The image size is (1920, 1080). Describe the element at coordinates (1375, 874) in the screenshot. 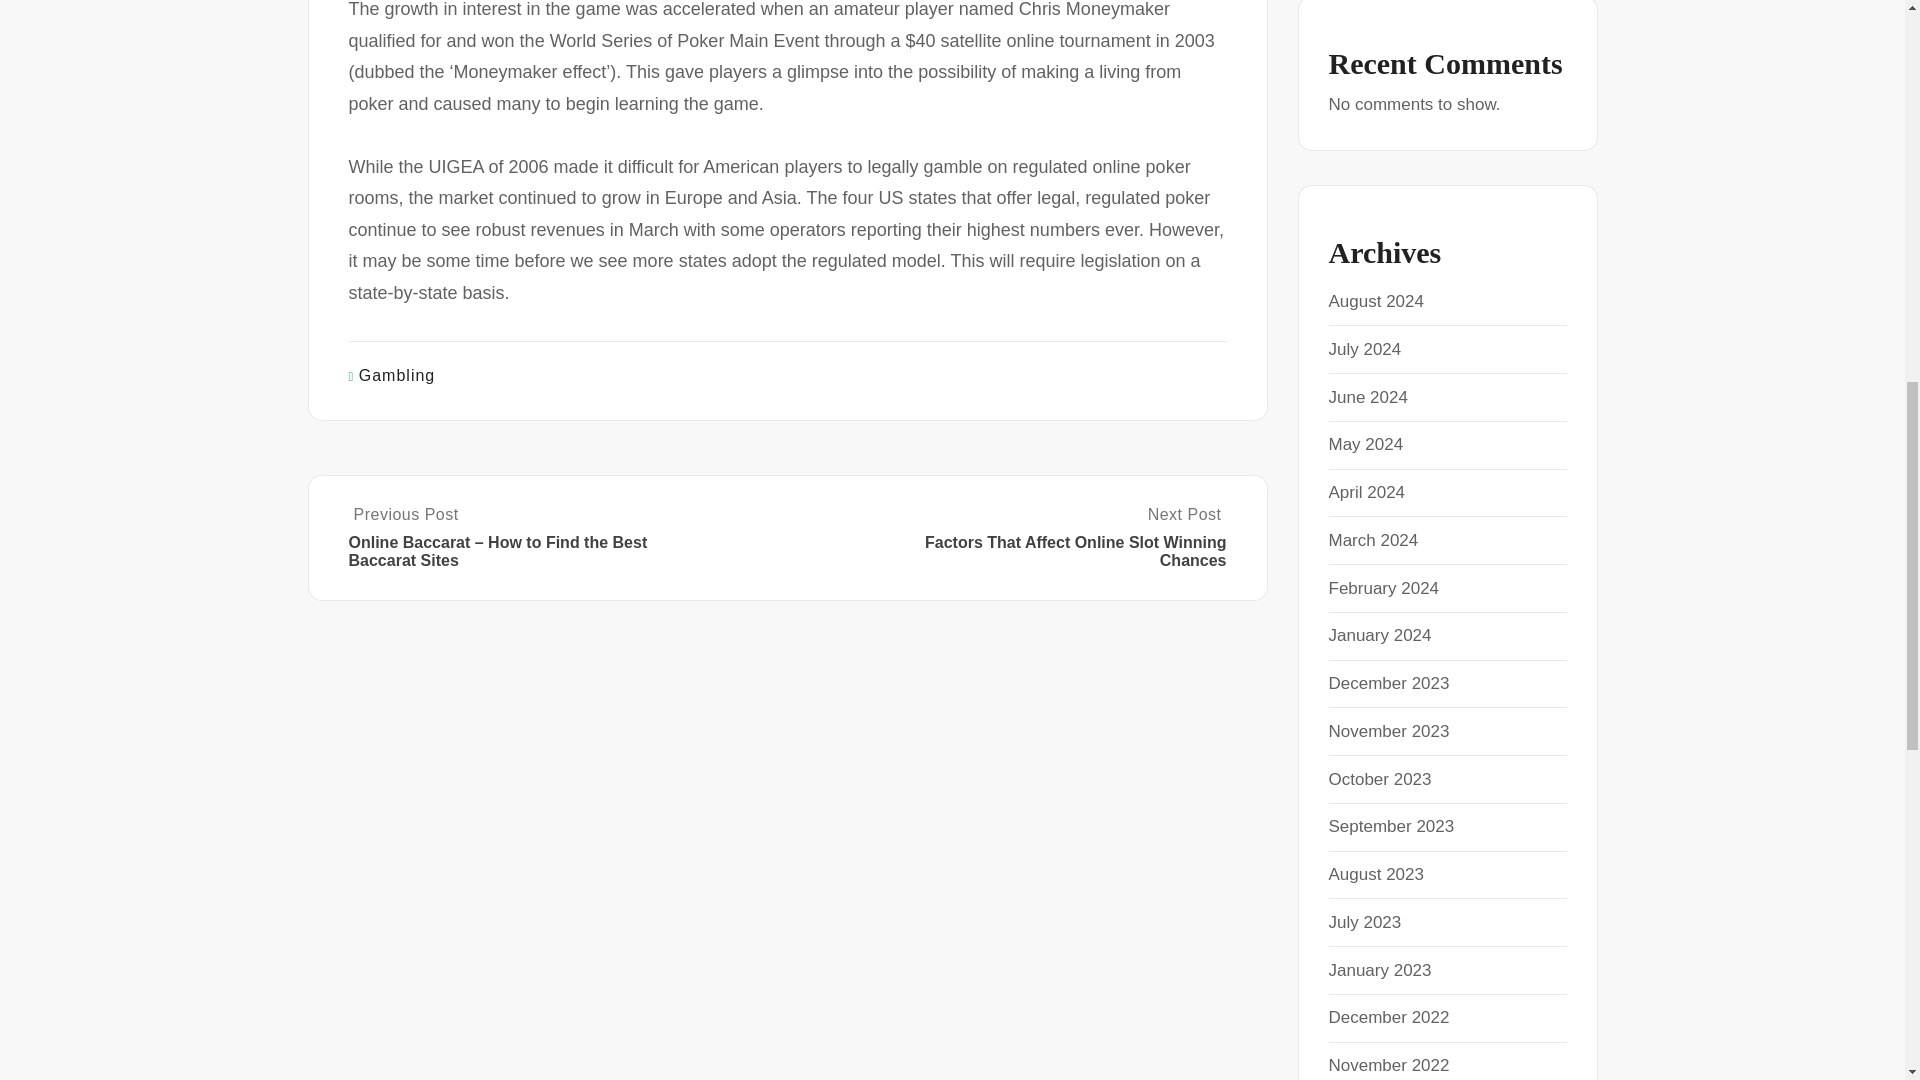

I see `August 2023` at that location.